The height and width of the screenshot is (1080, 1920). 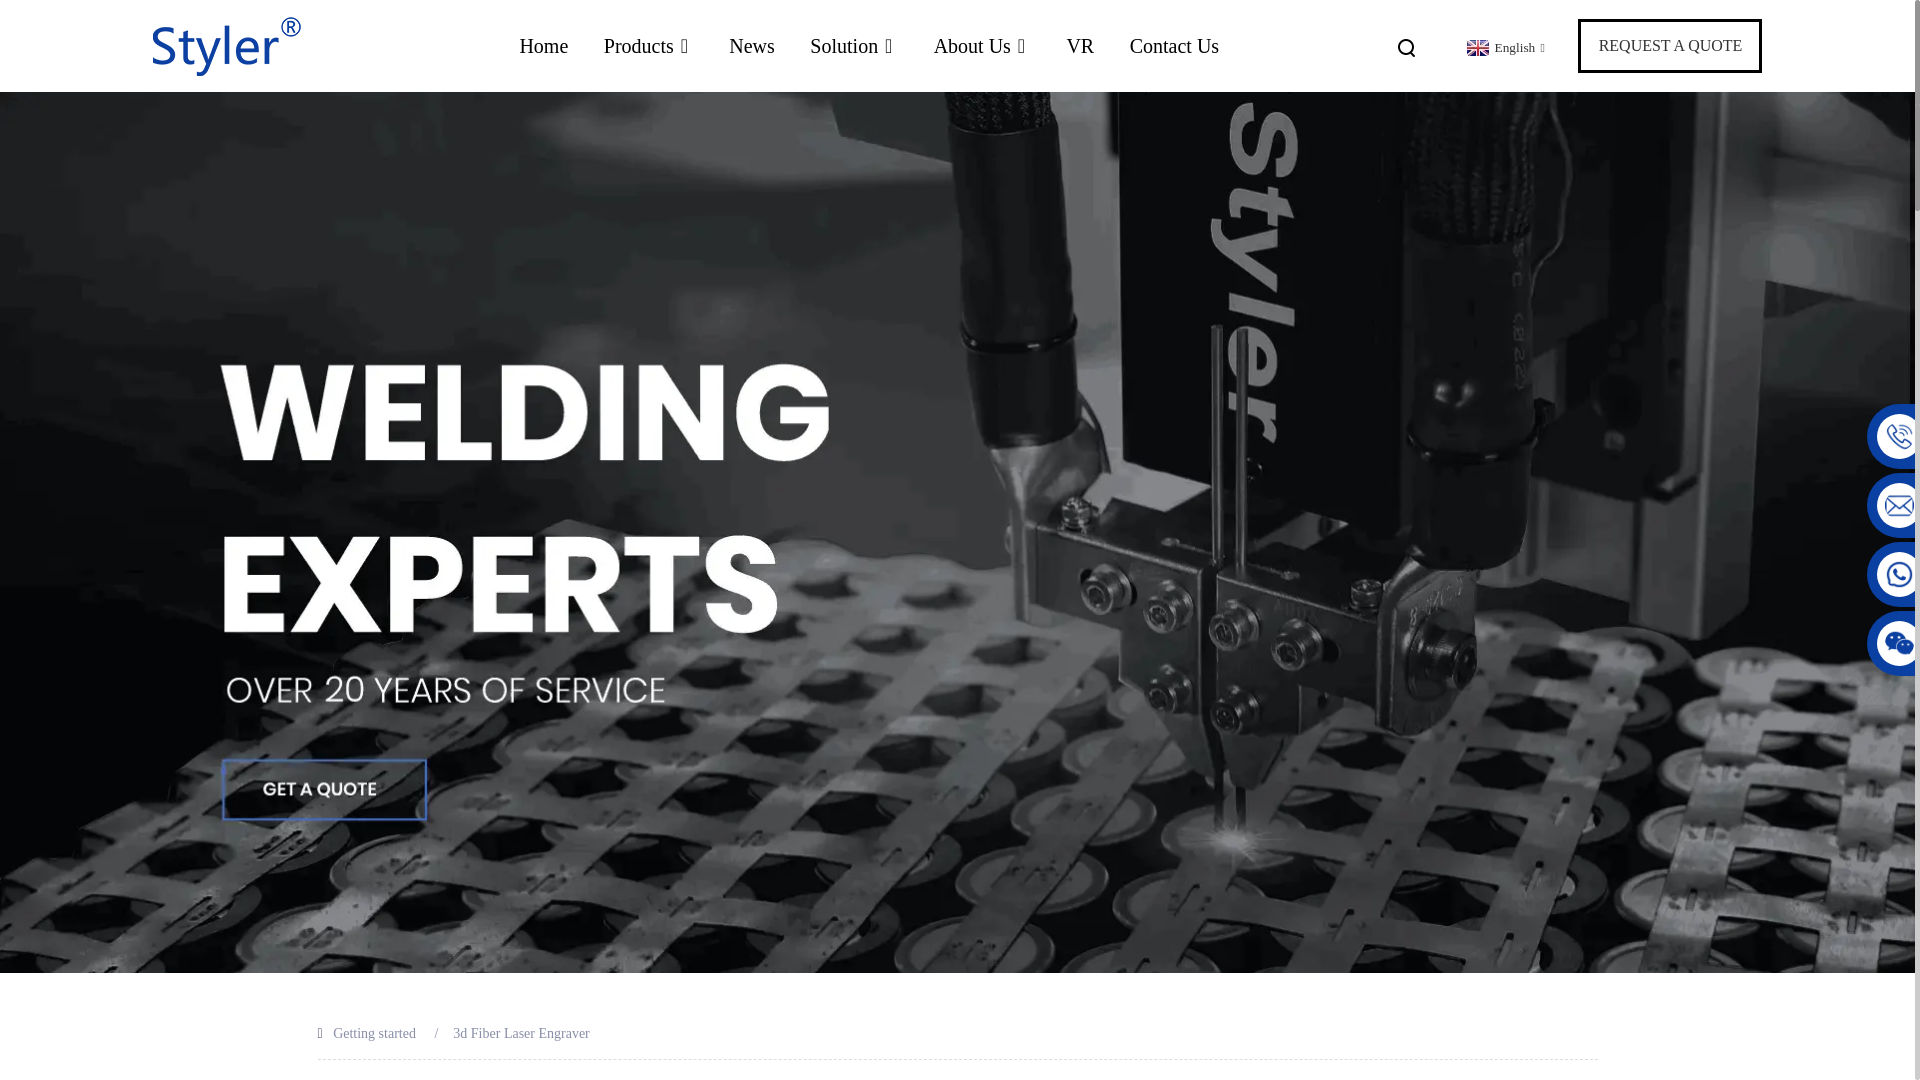 I want to click on News, so click(x=752, y=46).